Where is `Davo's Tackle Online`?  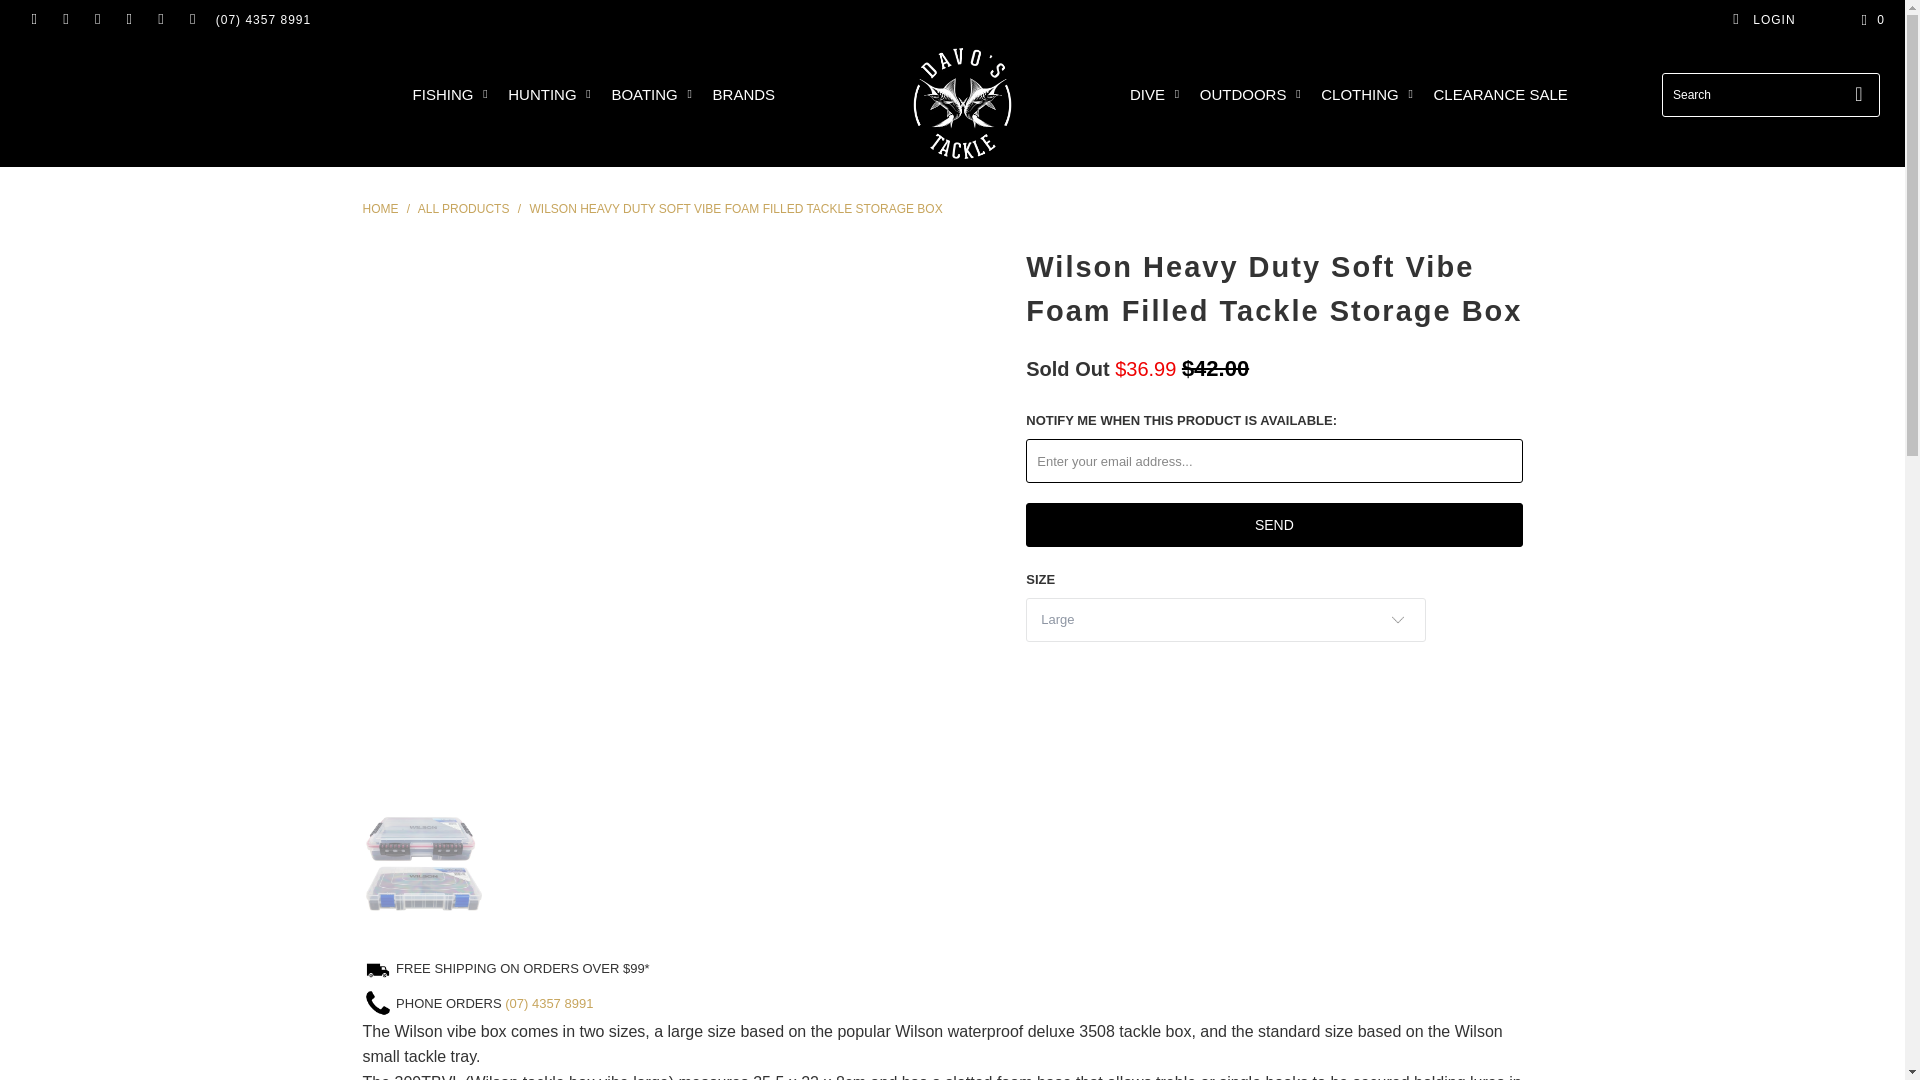 Davo's Tackle Online is located at coordinates (962, 103).